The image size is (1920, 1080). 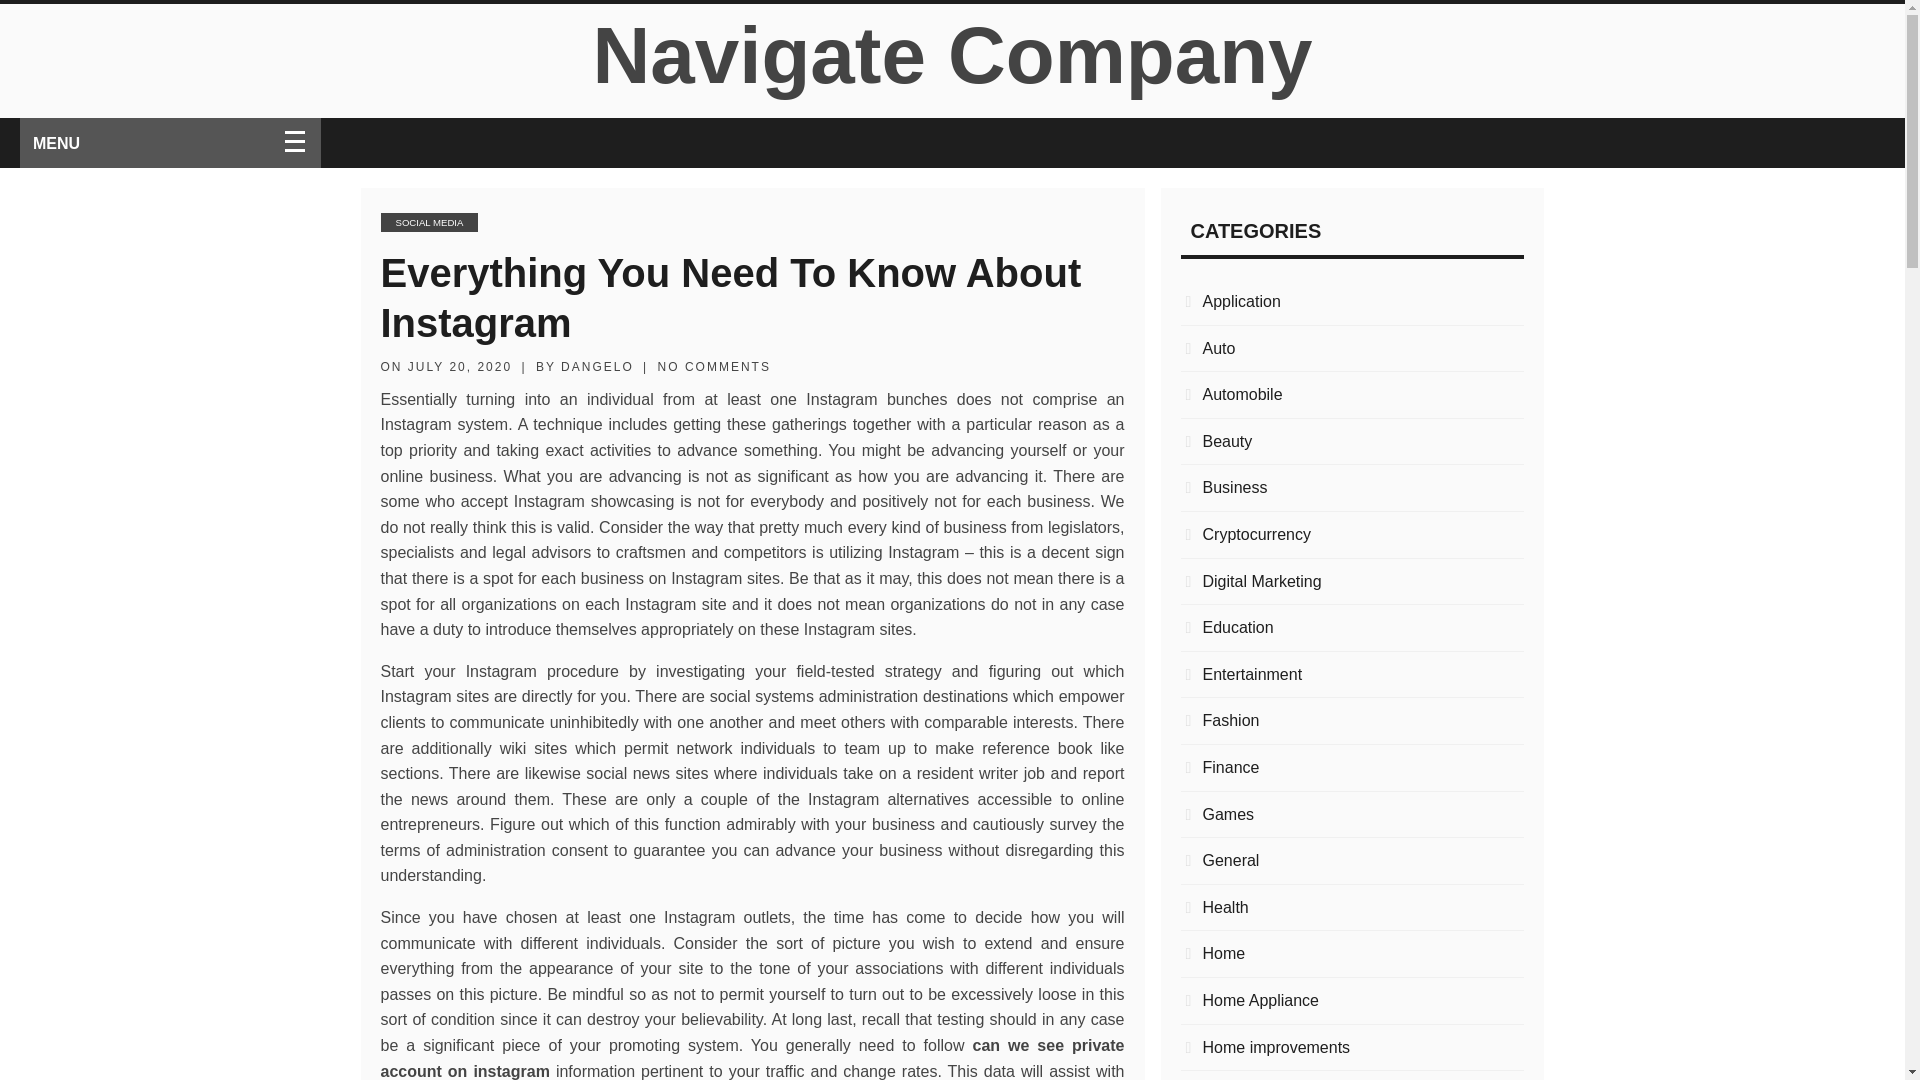 I want to click on Entertainment, so click(x=1352, y=674).